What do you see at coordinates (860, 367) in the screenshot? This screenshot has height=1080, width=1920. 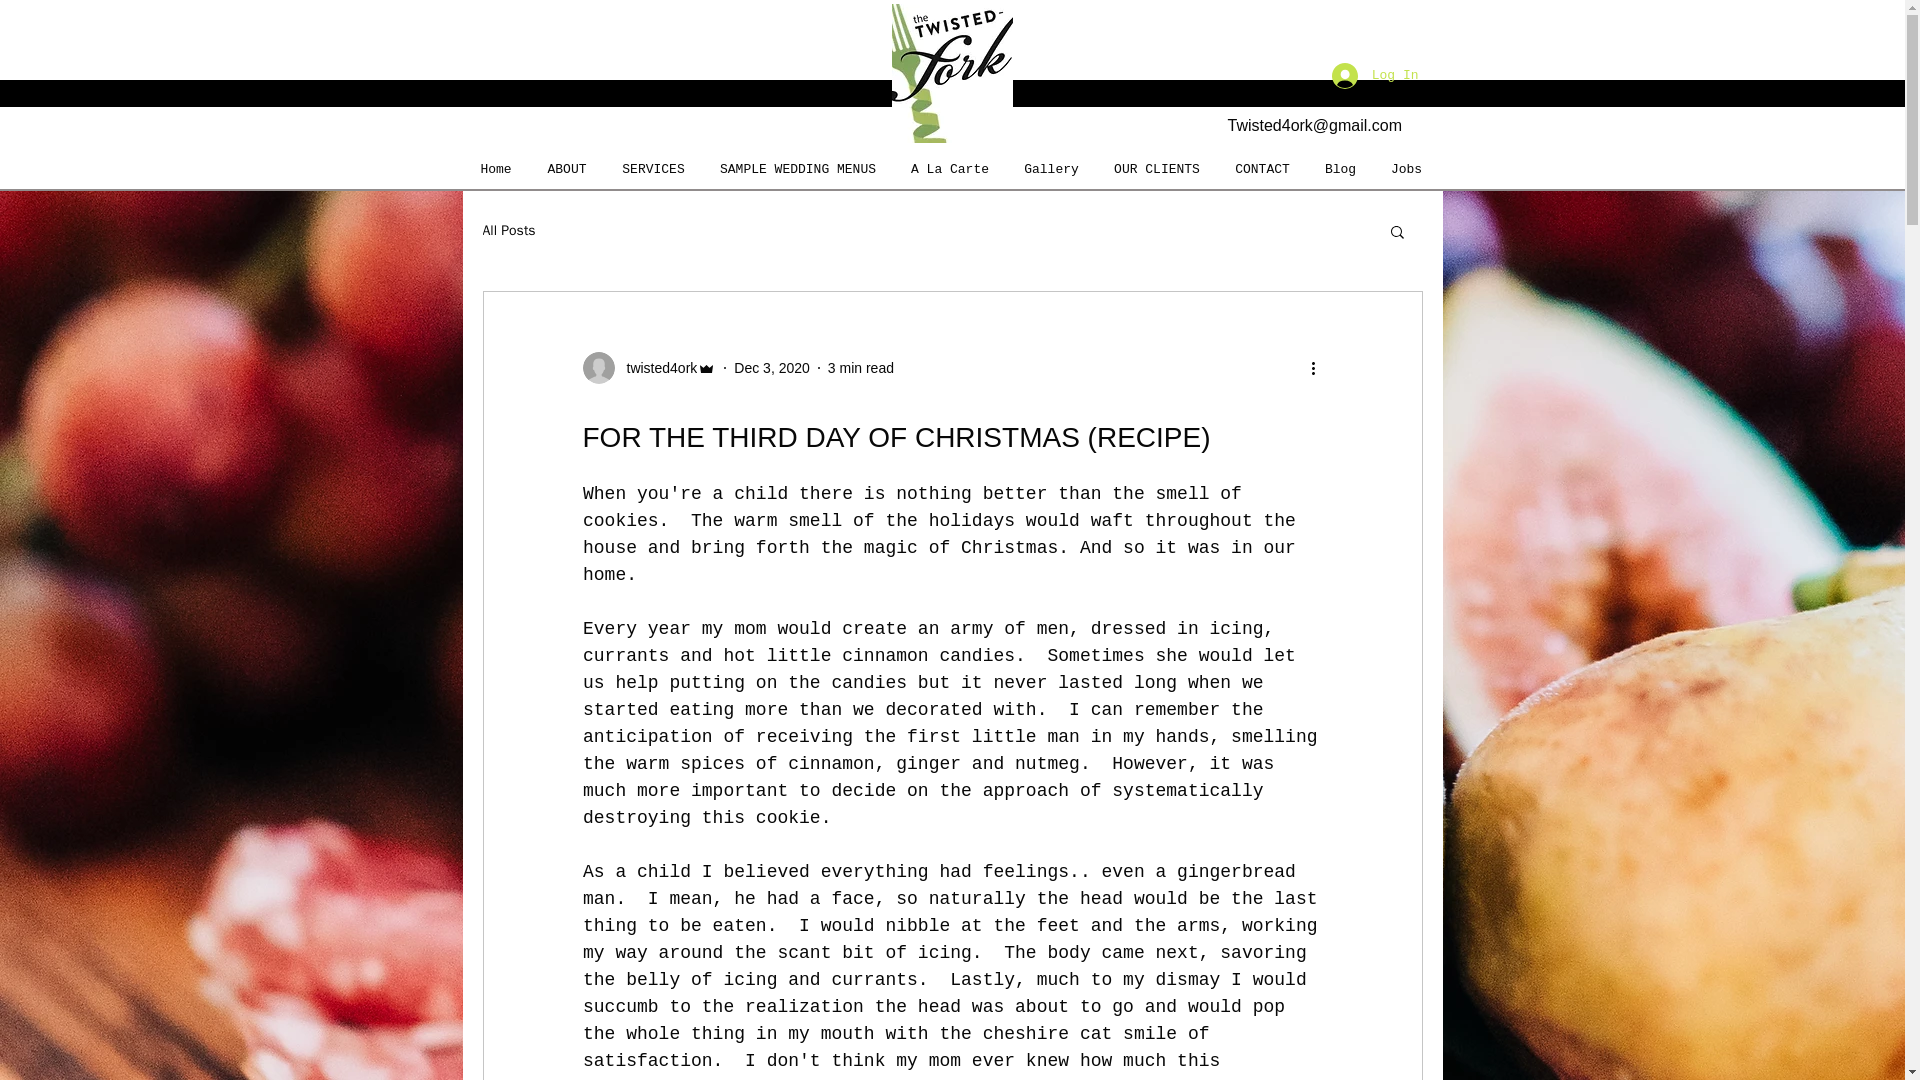 I see `3 min read` at bounding box center [860, 367].